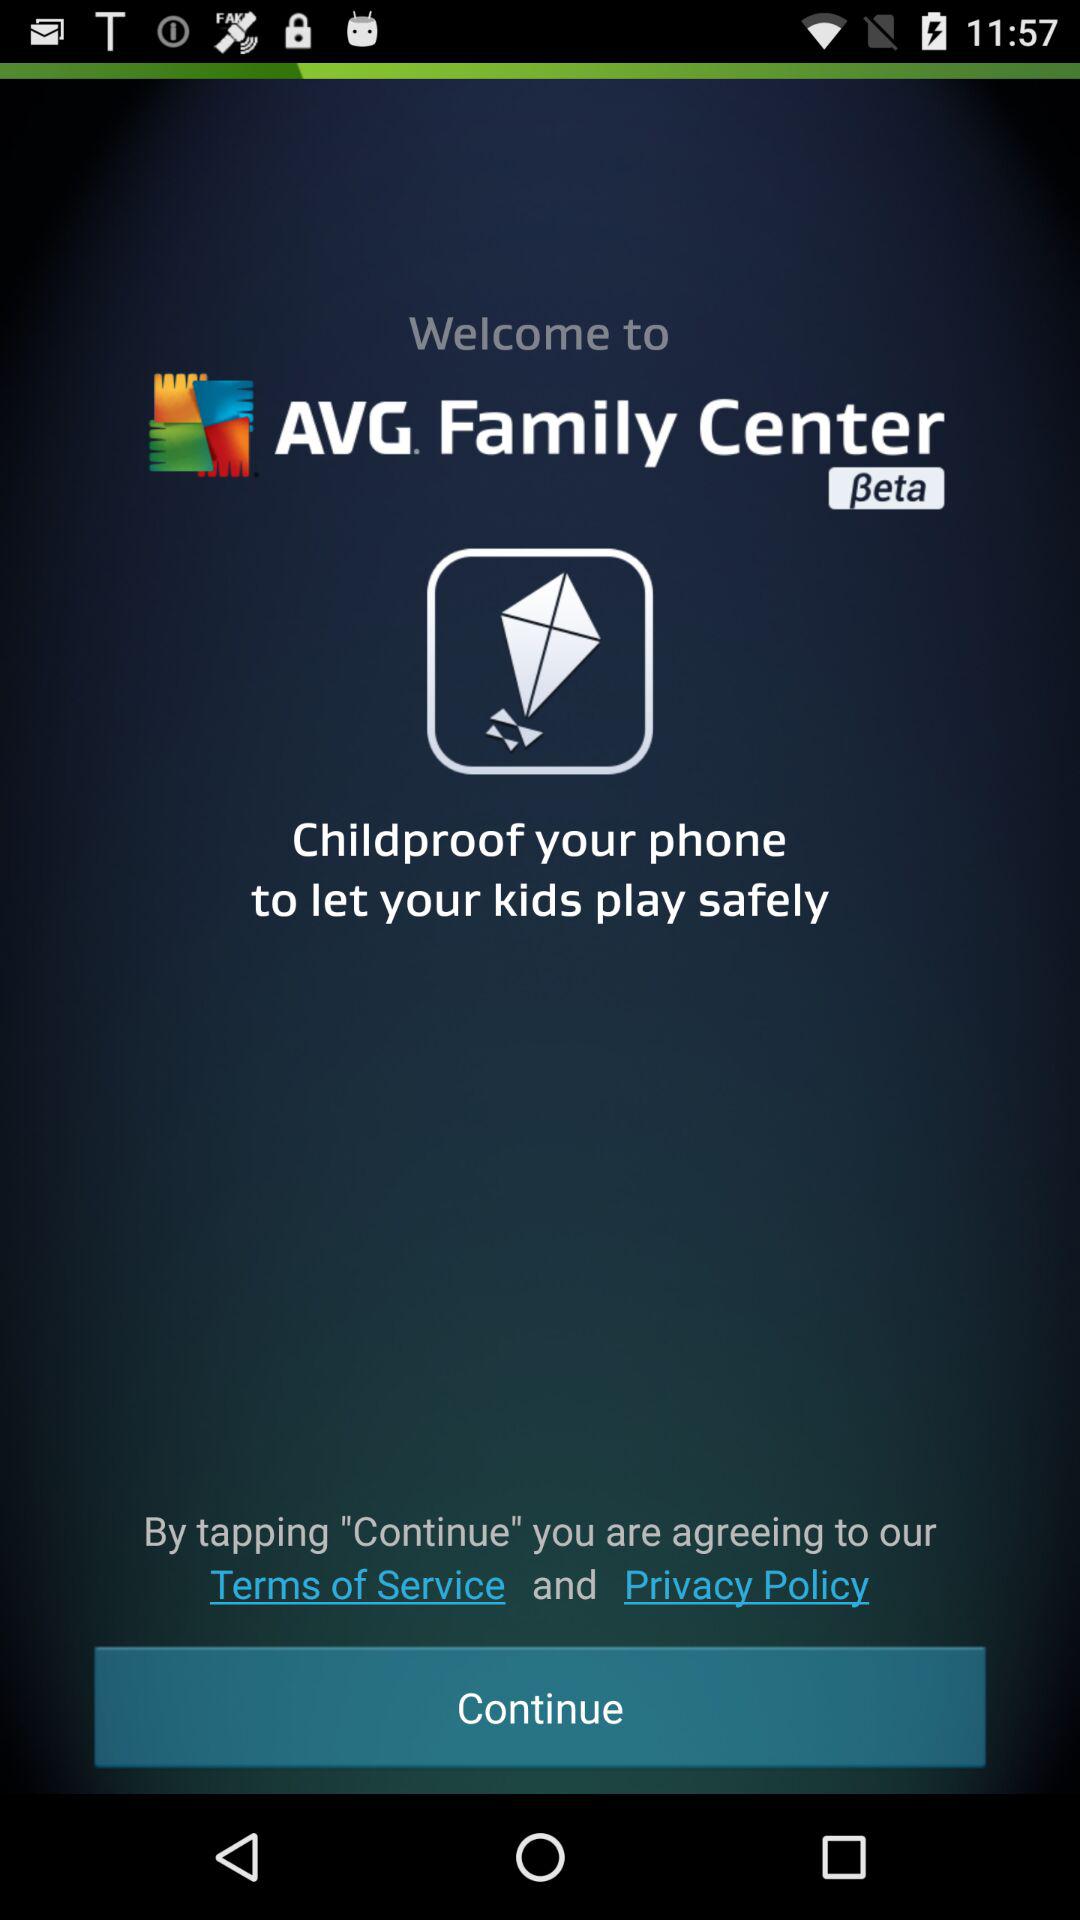  Describe the element at coordinates (358, 1584) in the screenshot. I see `turn off item to the left of the and icon` at that location.